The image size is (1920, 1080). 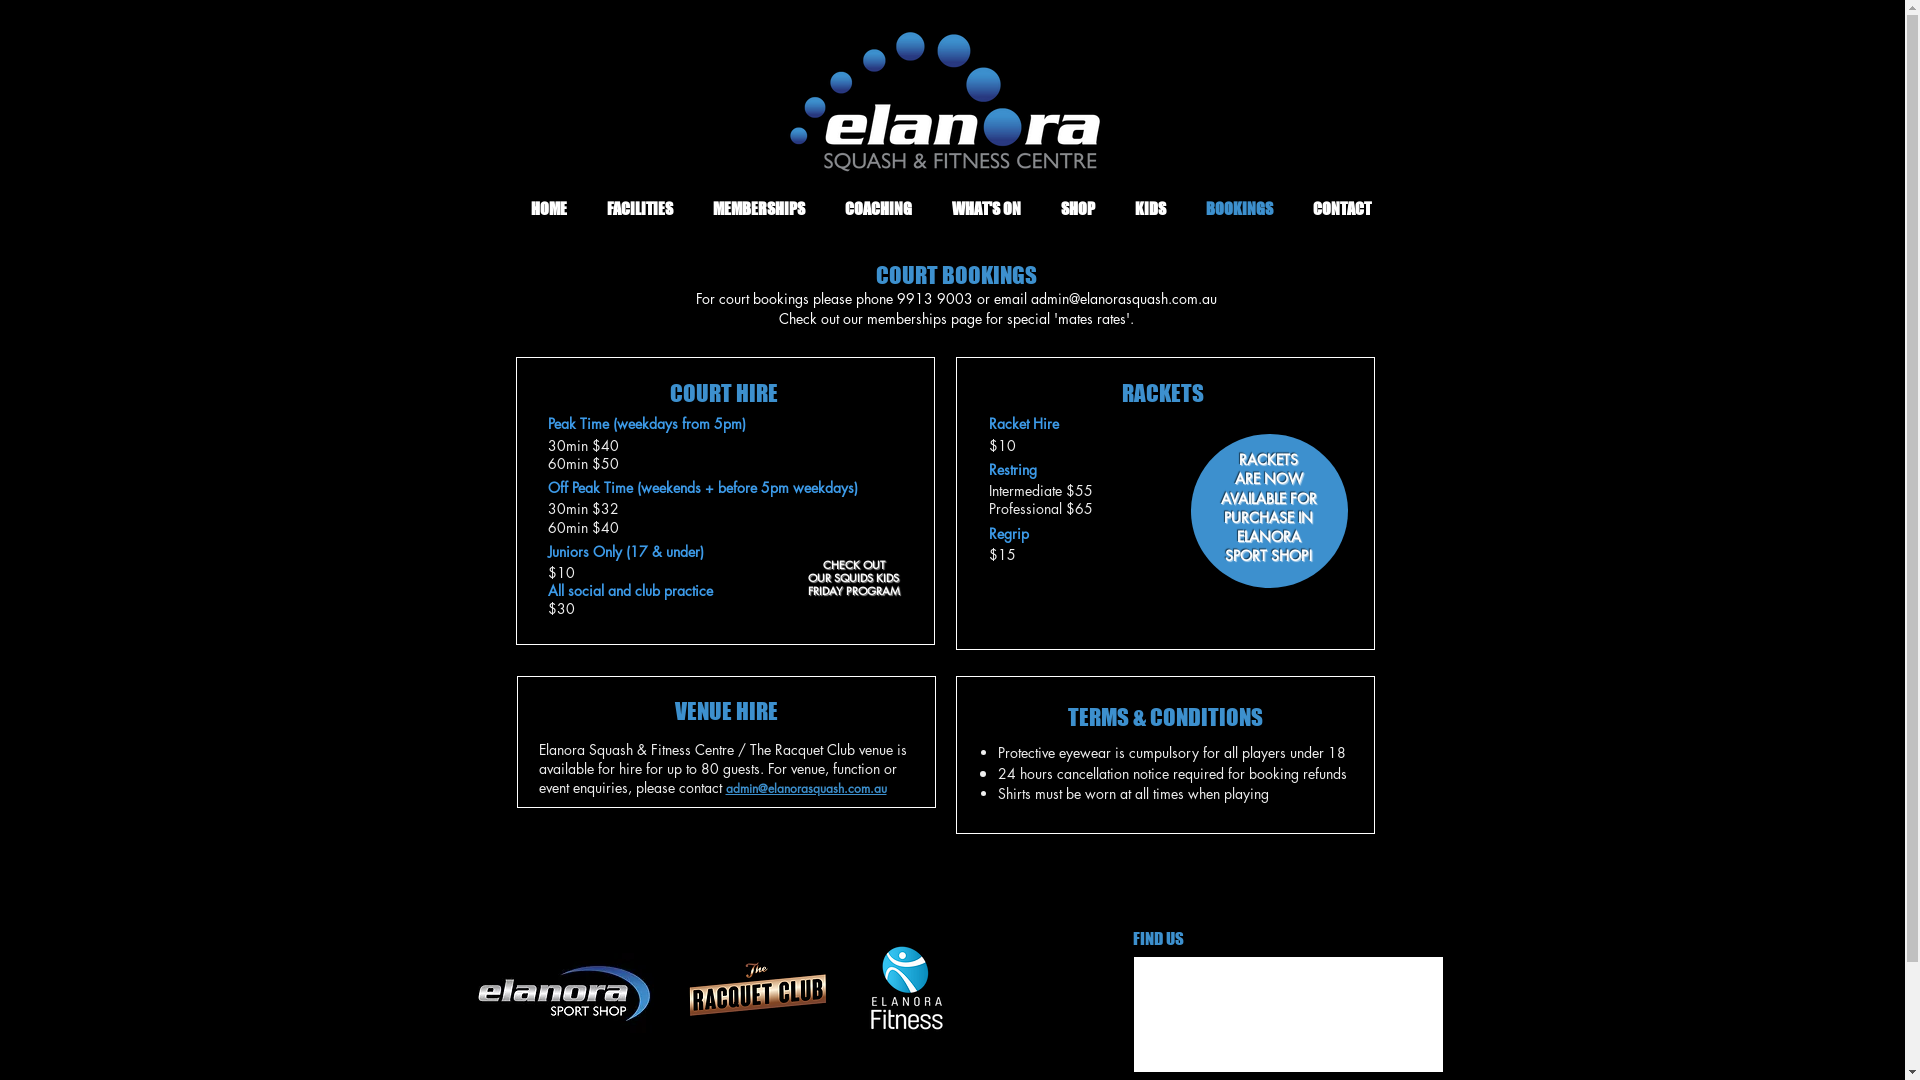 I want to click on WHAT'S ON, so click(x=986, y=208).